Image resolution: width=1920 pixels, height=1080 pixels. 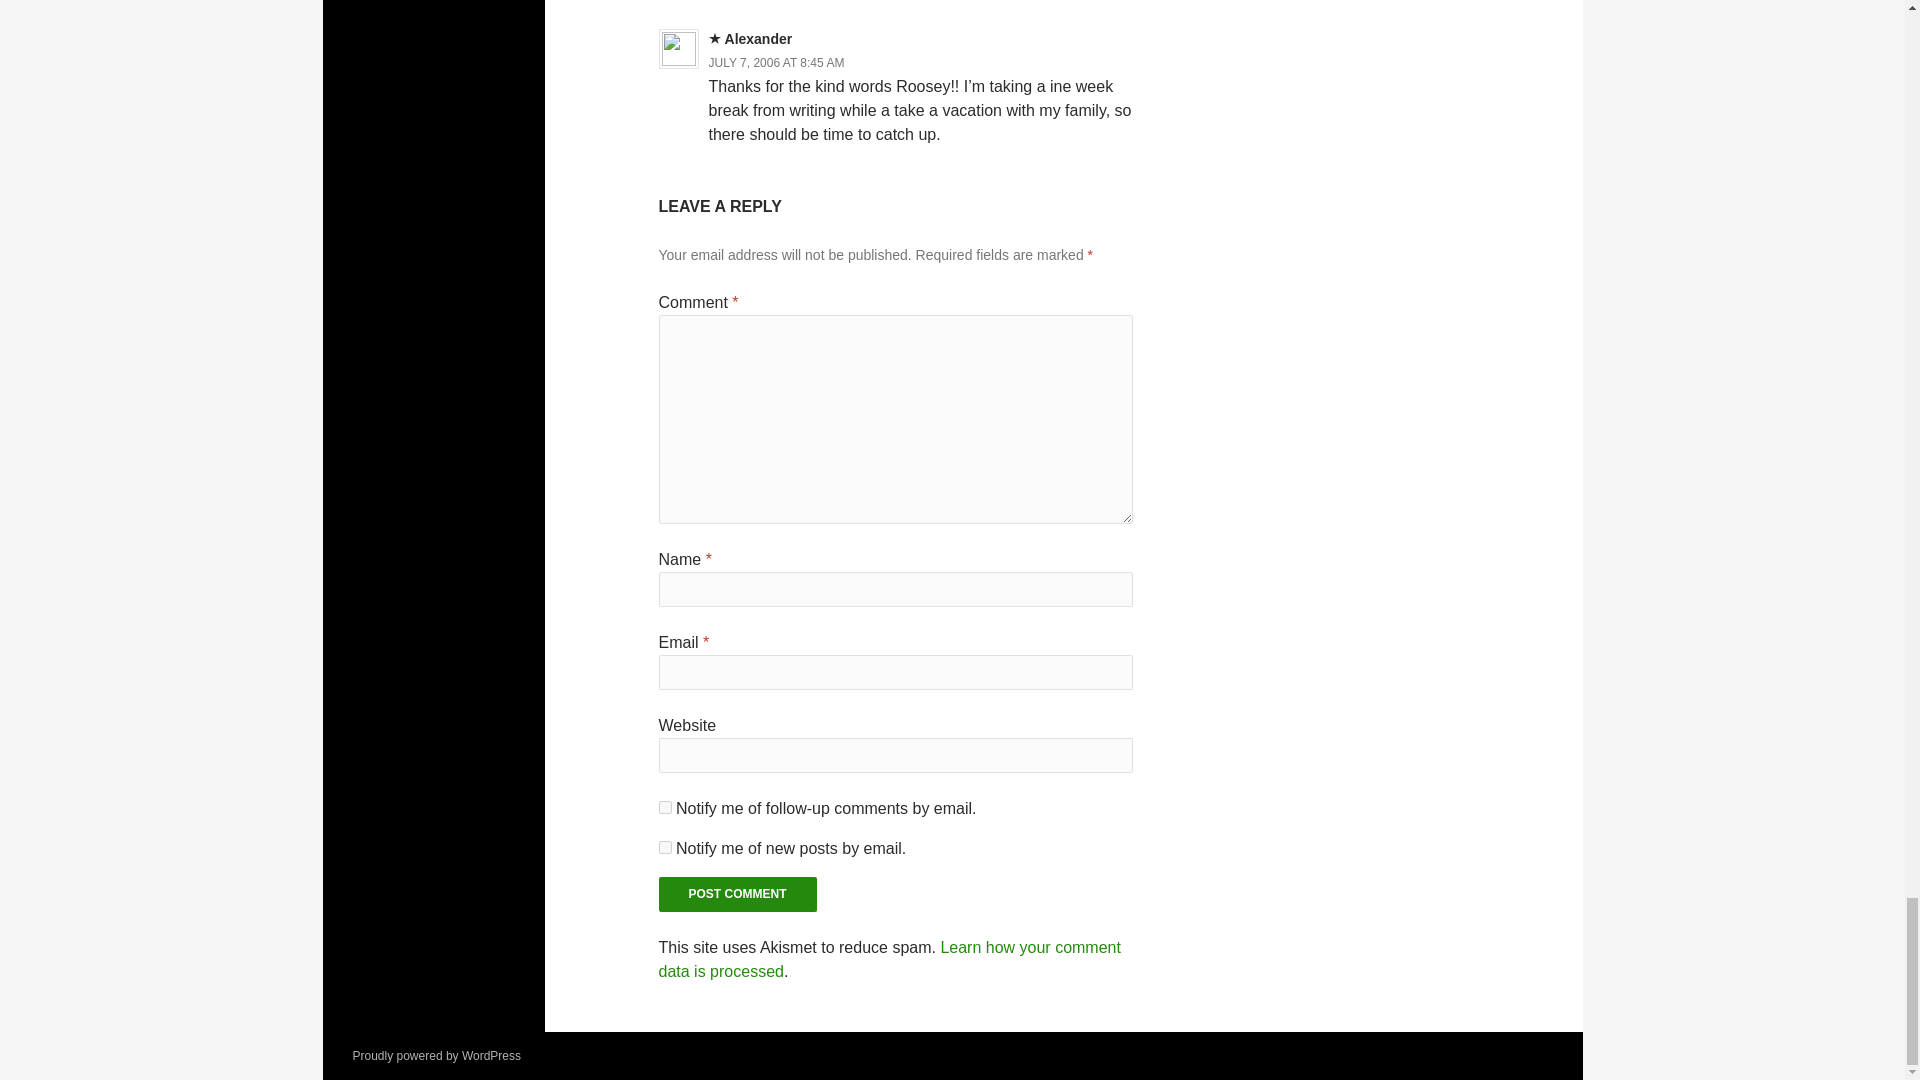 What do you see at coordinates (738, 894) in the screenshot?
I see `Post Comment` at bounding box center [738, 894].